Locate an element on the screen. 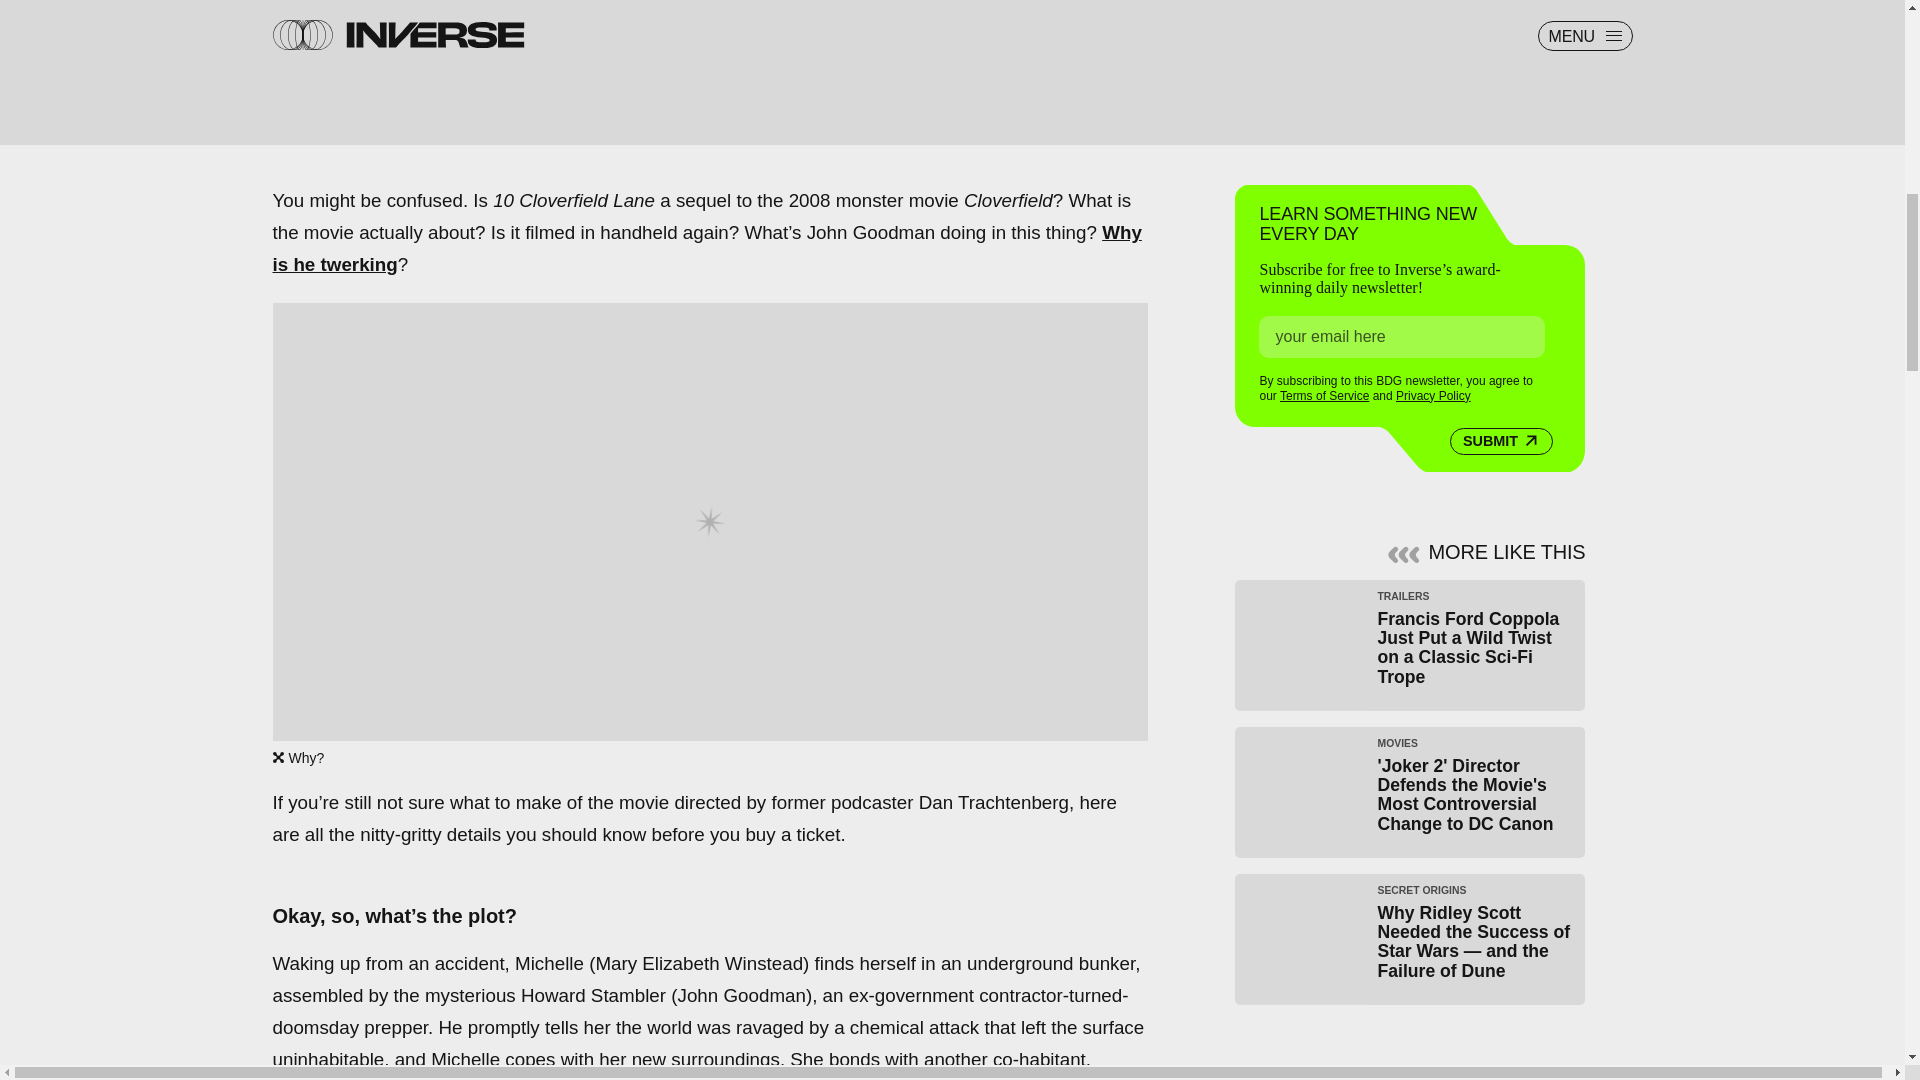 This screenshot has width=1920, height=1080. SUBMIT is located at coordinates (1501, 441).